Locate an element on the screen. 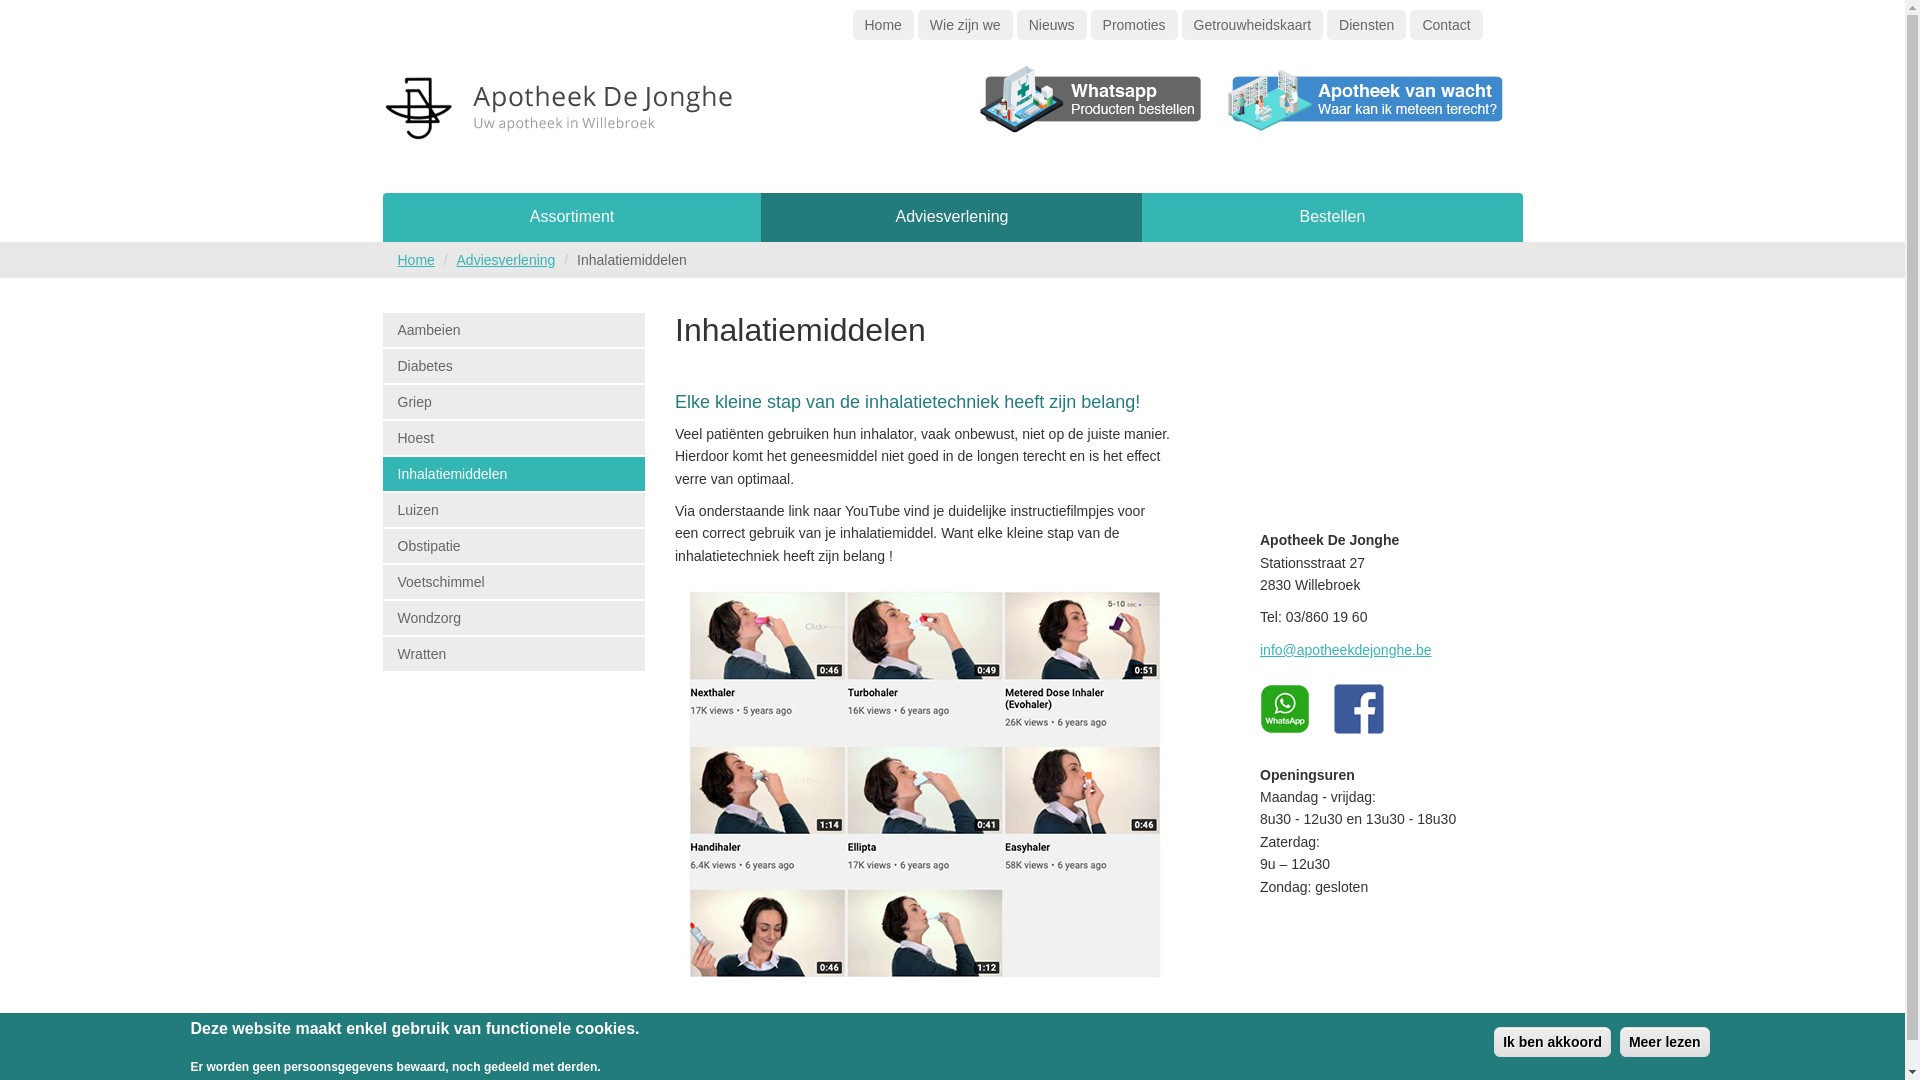 This screenshot has width=1920, height=1080. Wie zijn we is located at coordinates (966, 25).